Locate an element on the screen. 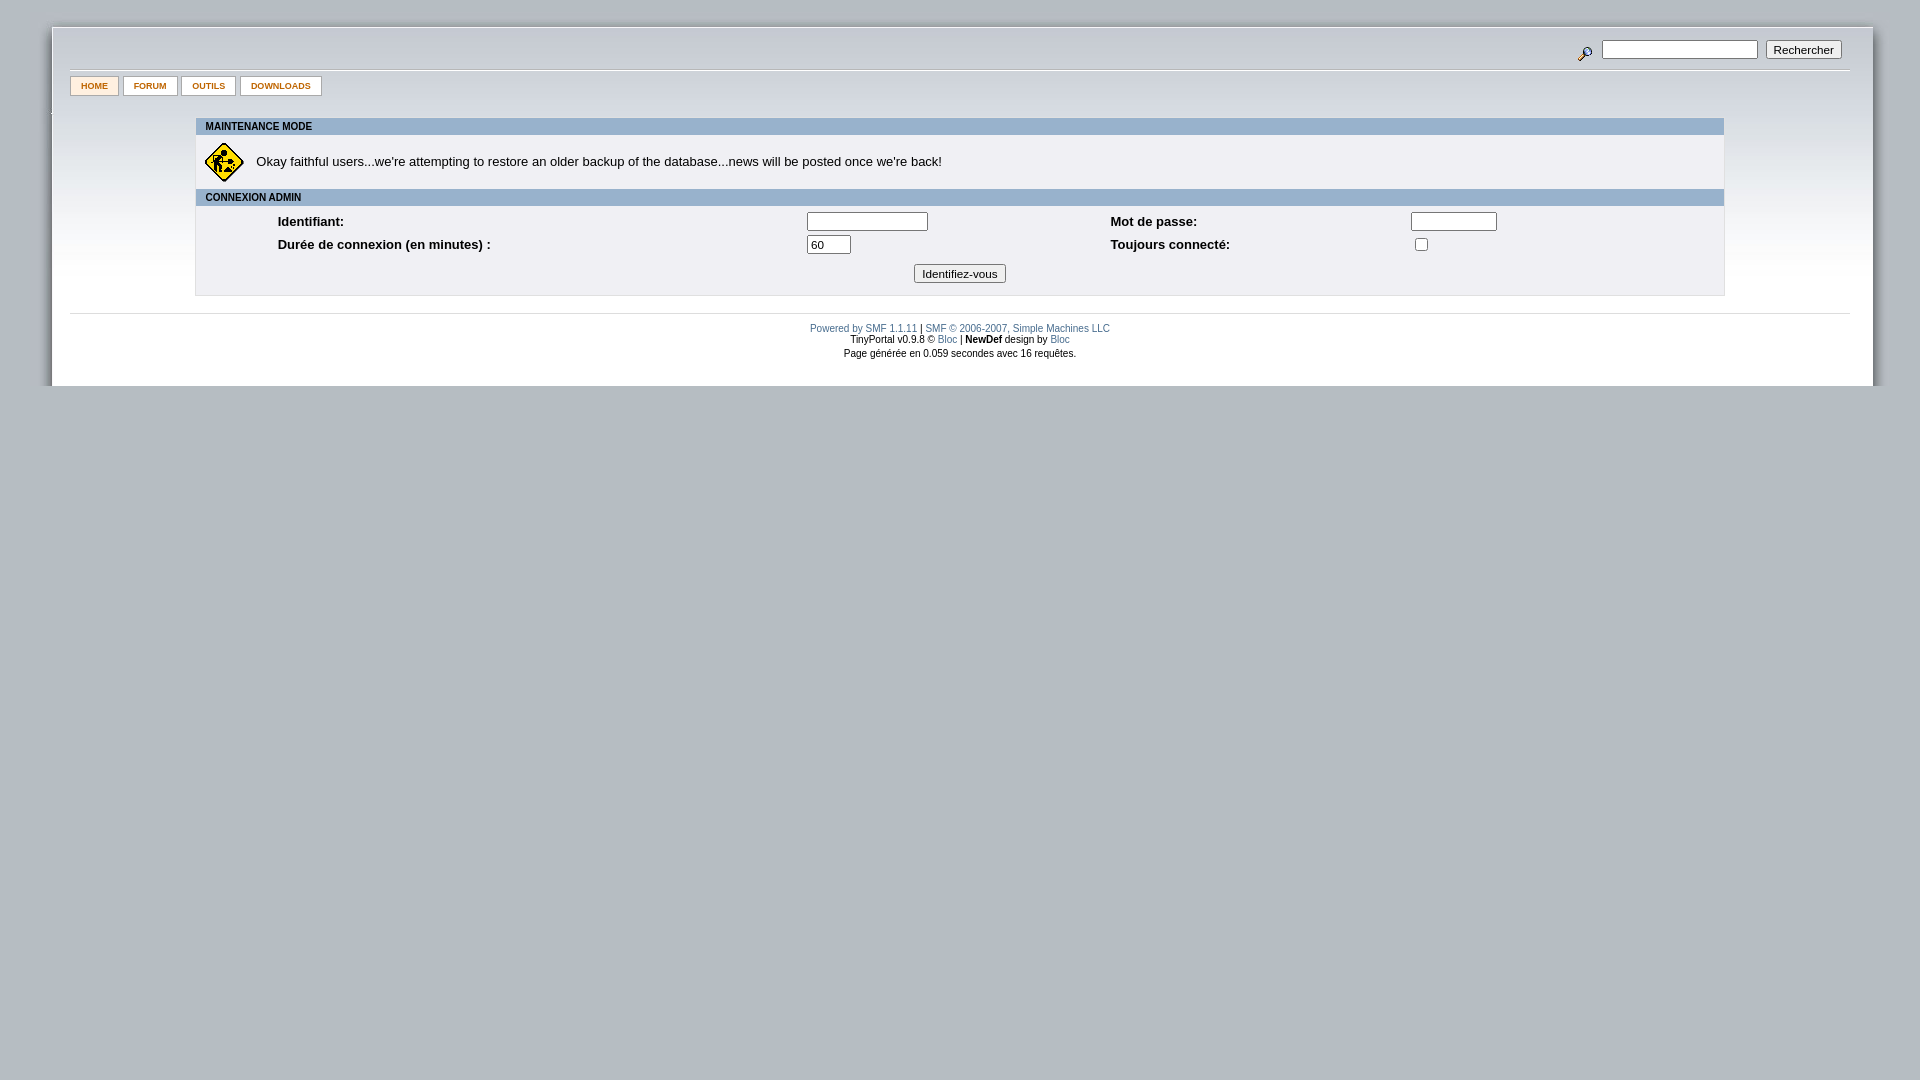 Image resolution: width=1920 pixels, height=1080 pixels. FORUM is located at coordinates (150, 86).